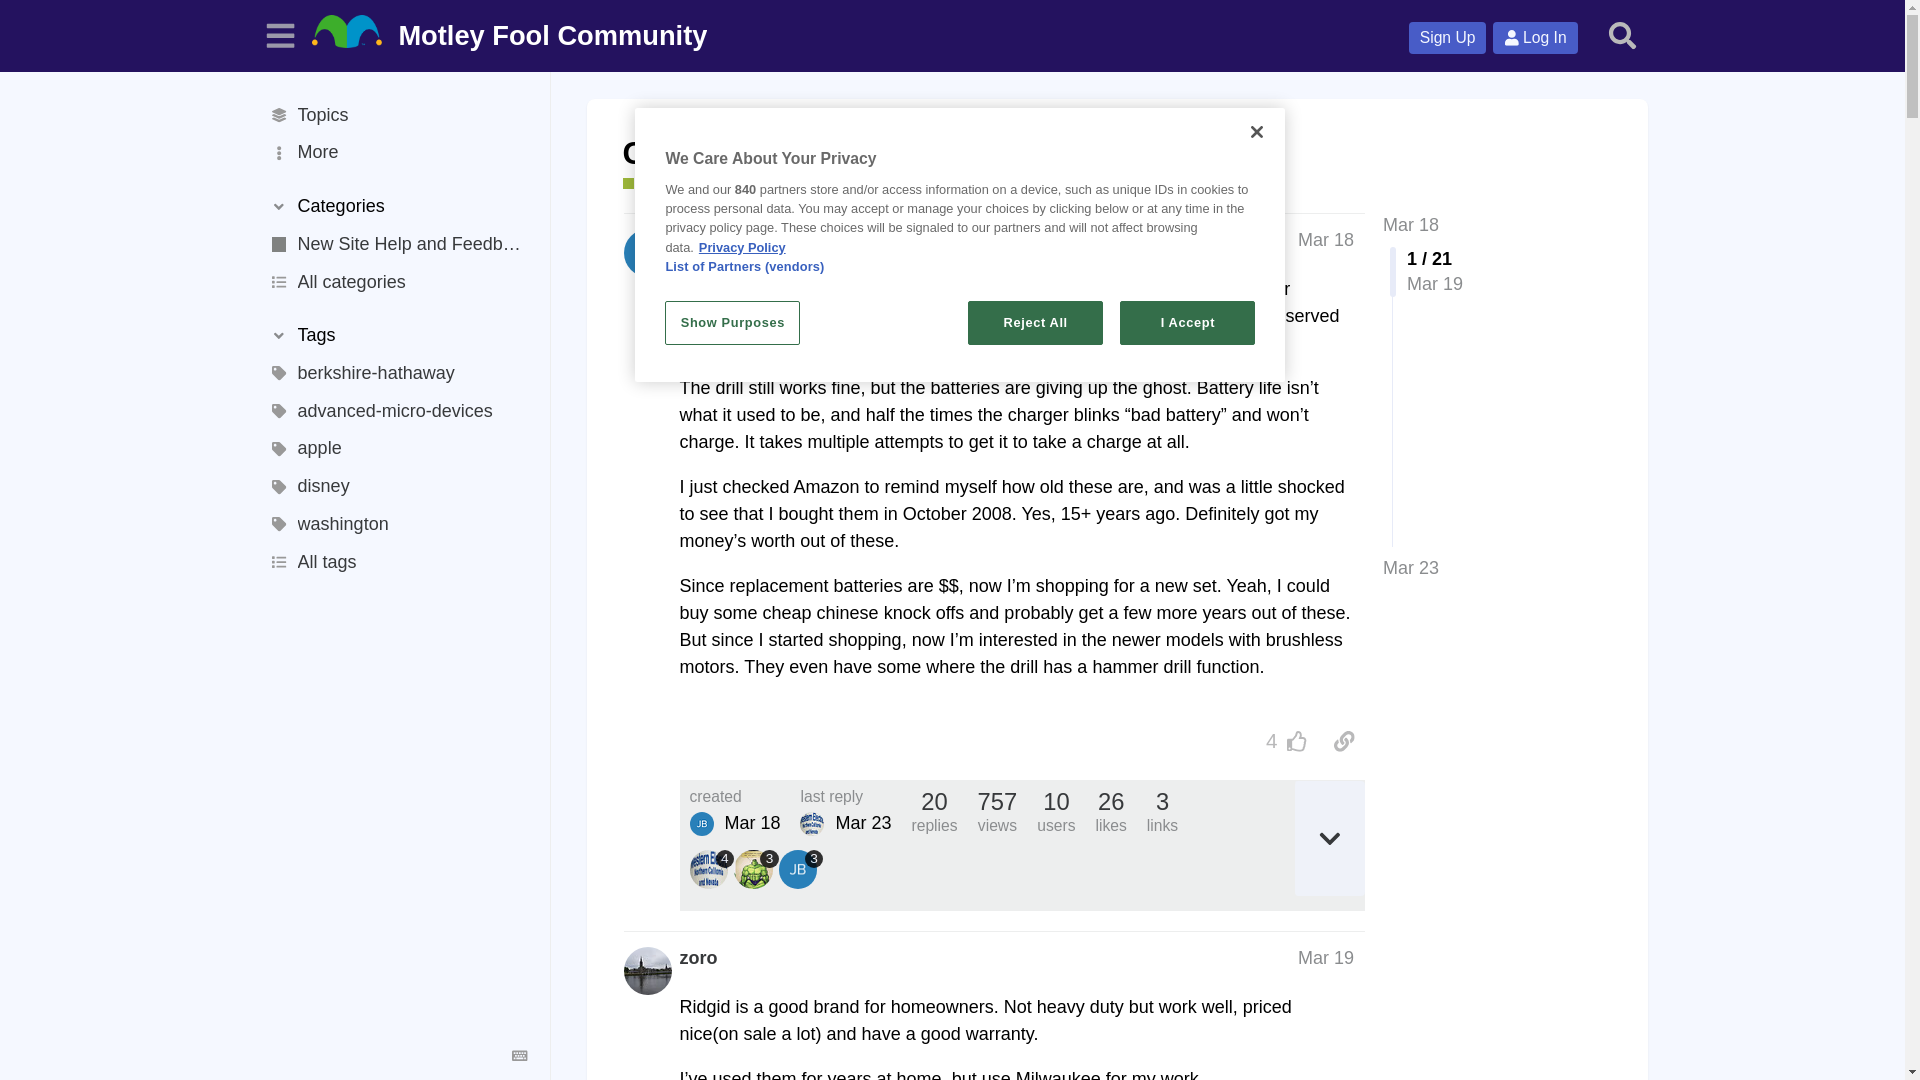 The width and height of the screenshot is (1920, 1080). Describe the element at coordinates (1410, 568) in the screenshot. I see `Mar 23` at that location.